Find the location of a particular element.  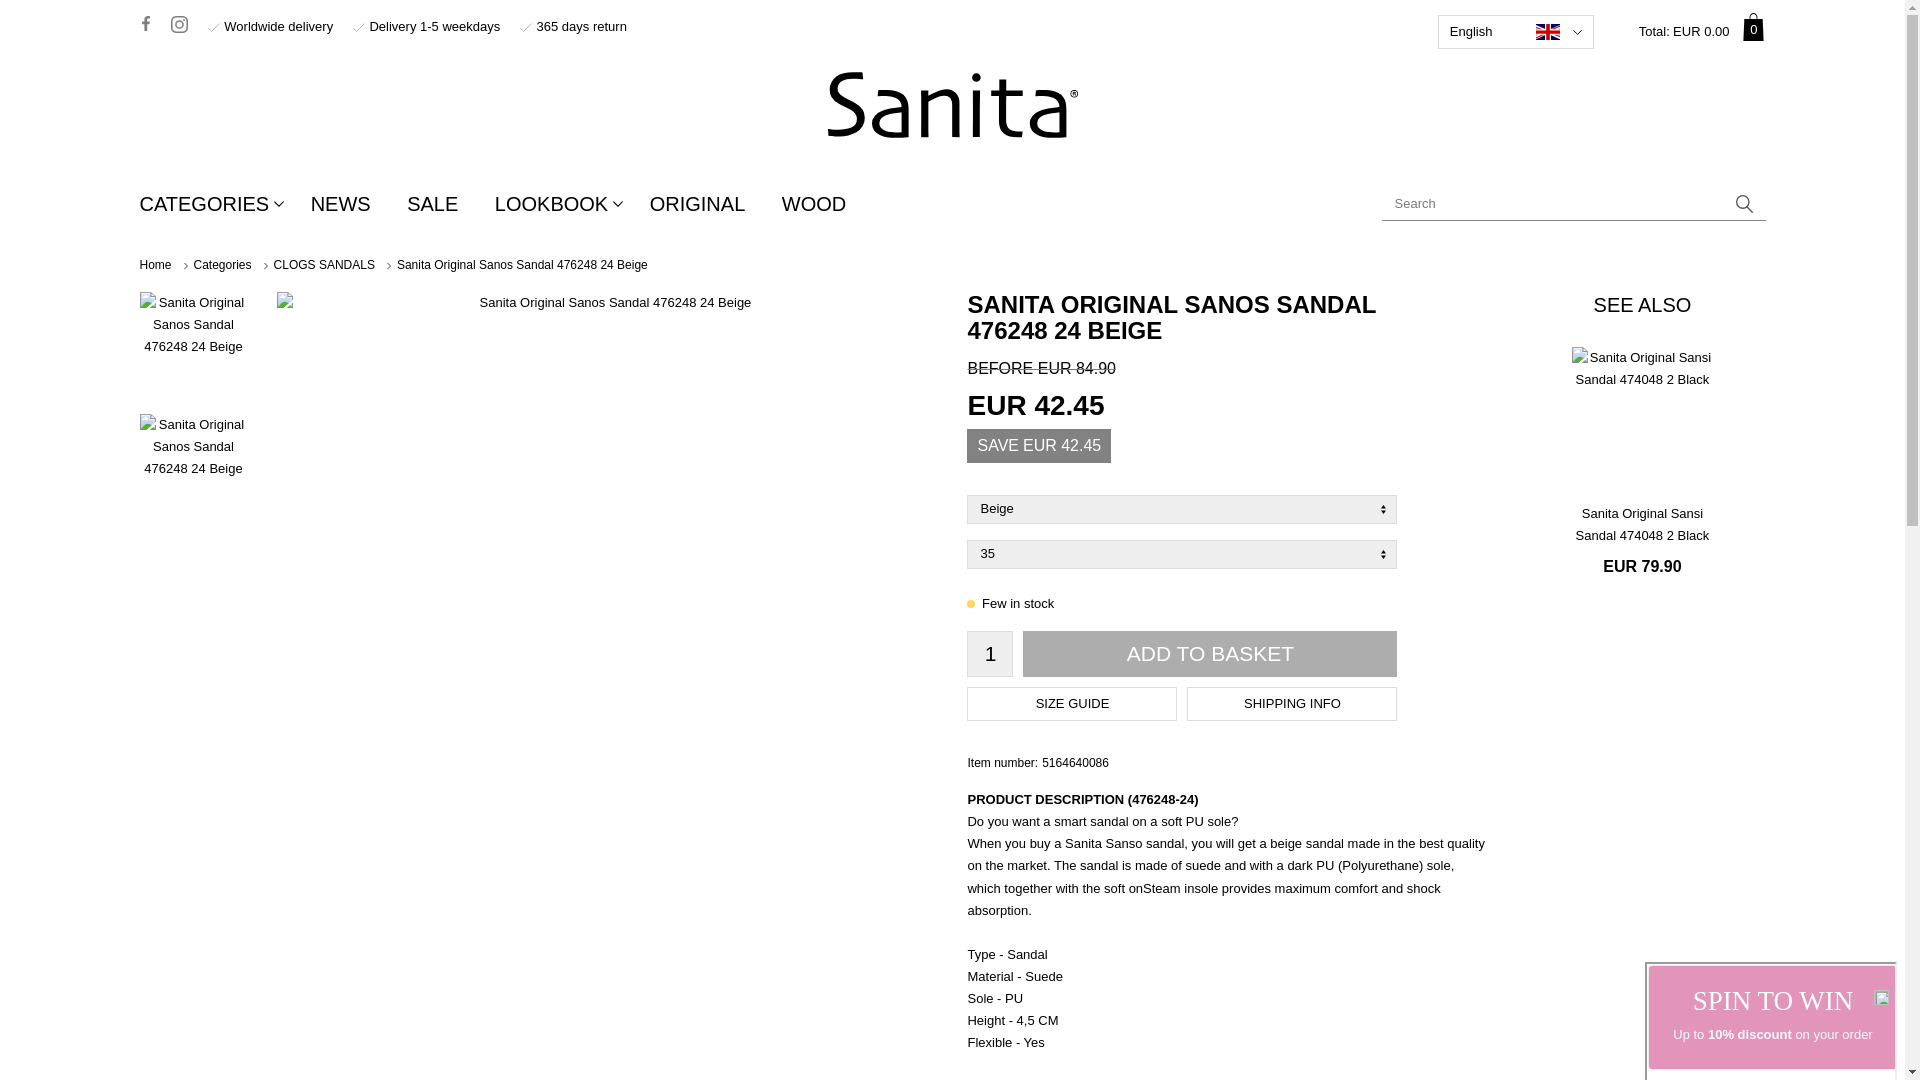

1 is located at coordinates (222, 203).